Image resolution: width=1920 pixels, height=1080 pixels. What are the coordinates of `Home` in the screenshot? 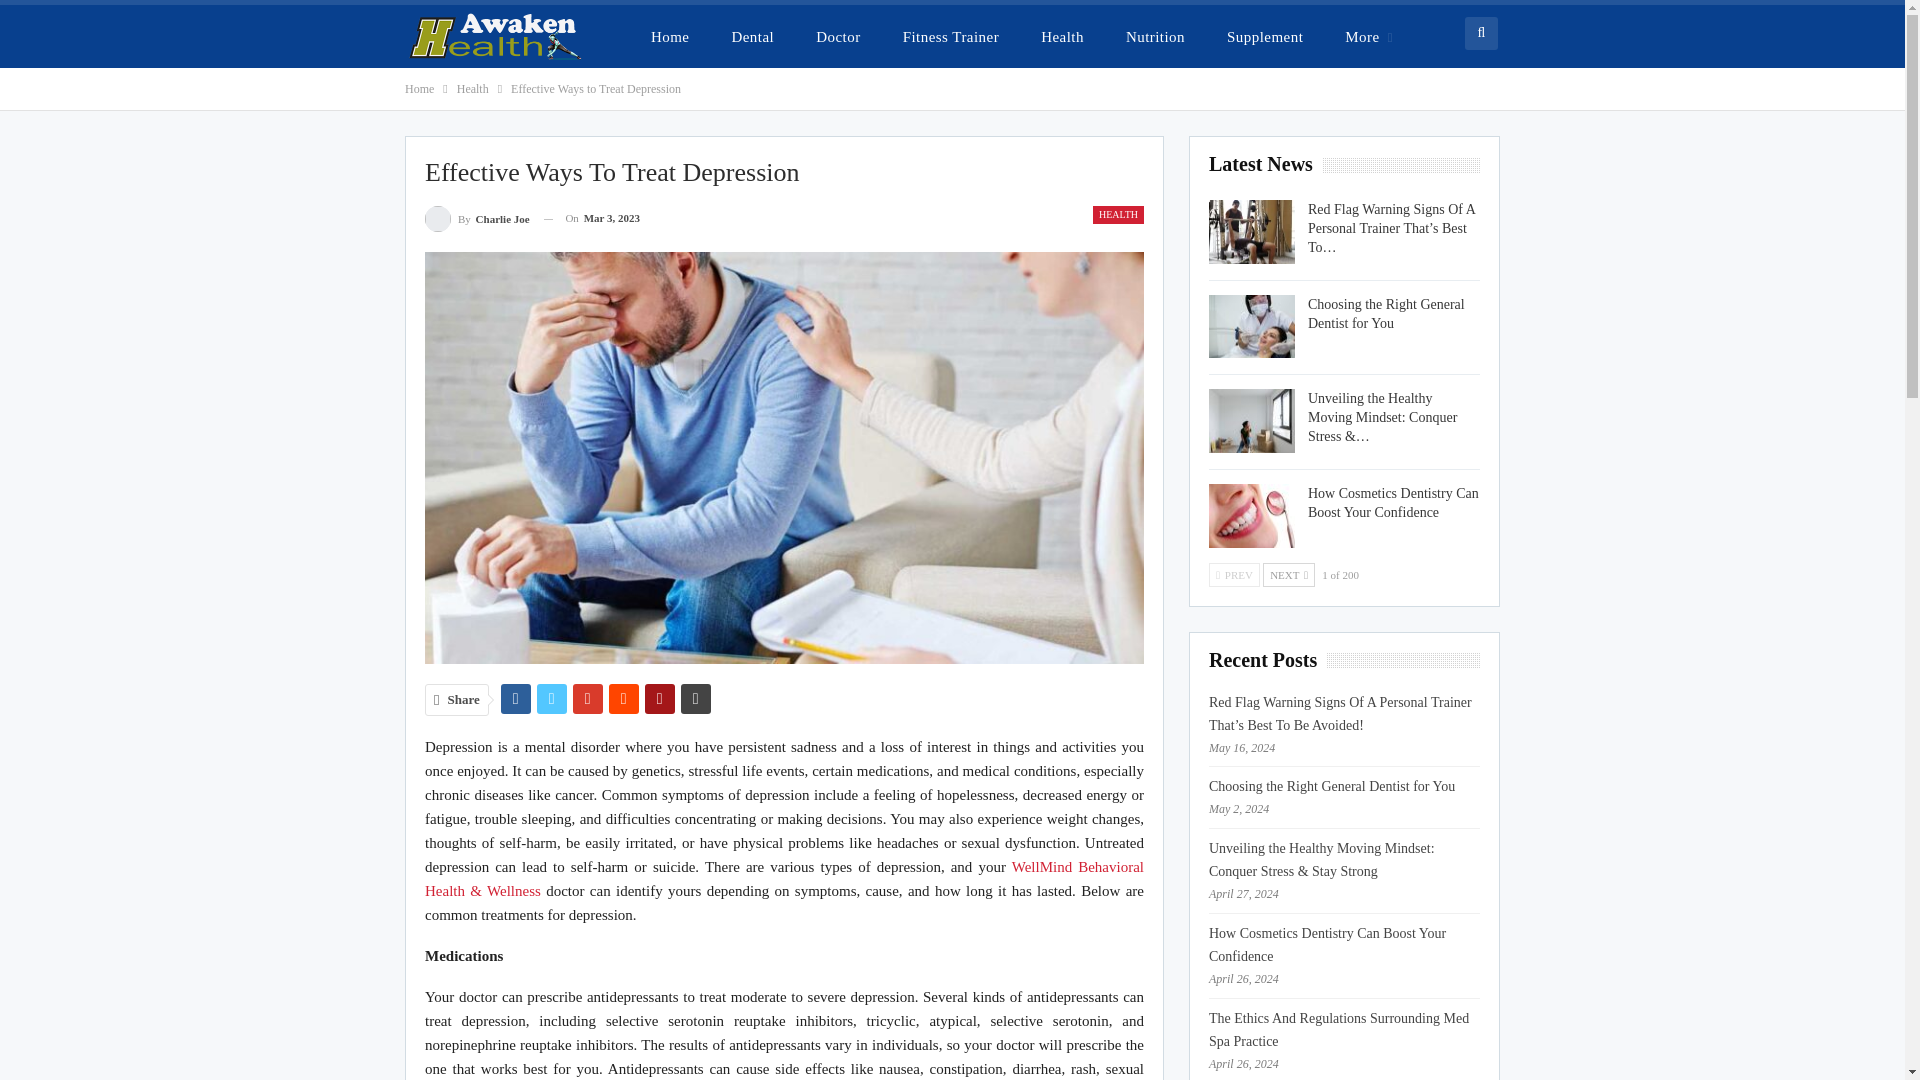 It's located at (670, 36).